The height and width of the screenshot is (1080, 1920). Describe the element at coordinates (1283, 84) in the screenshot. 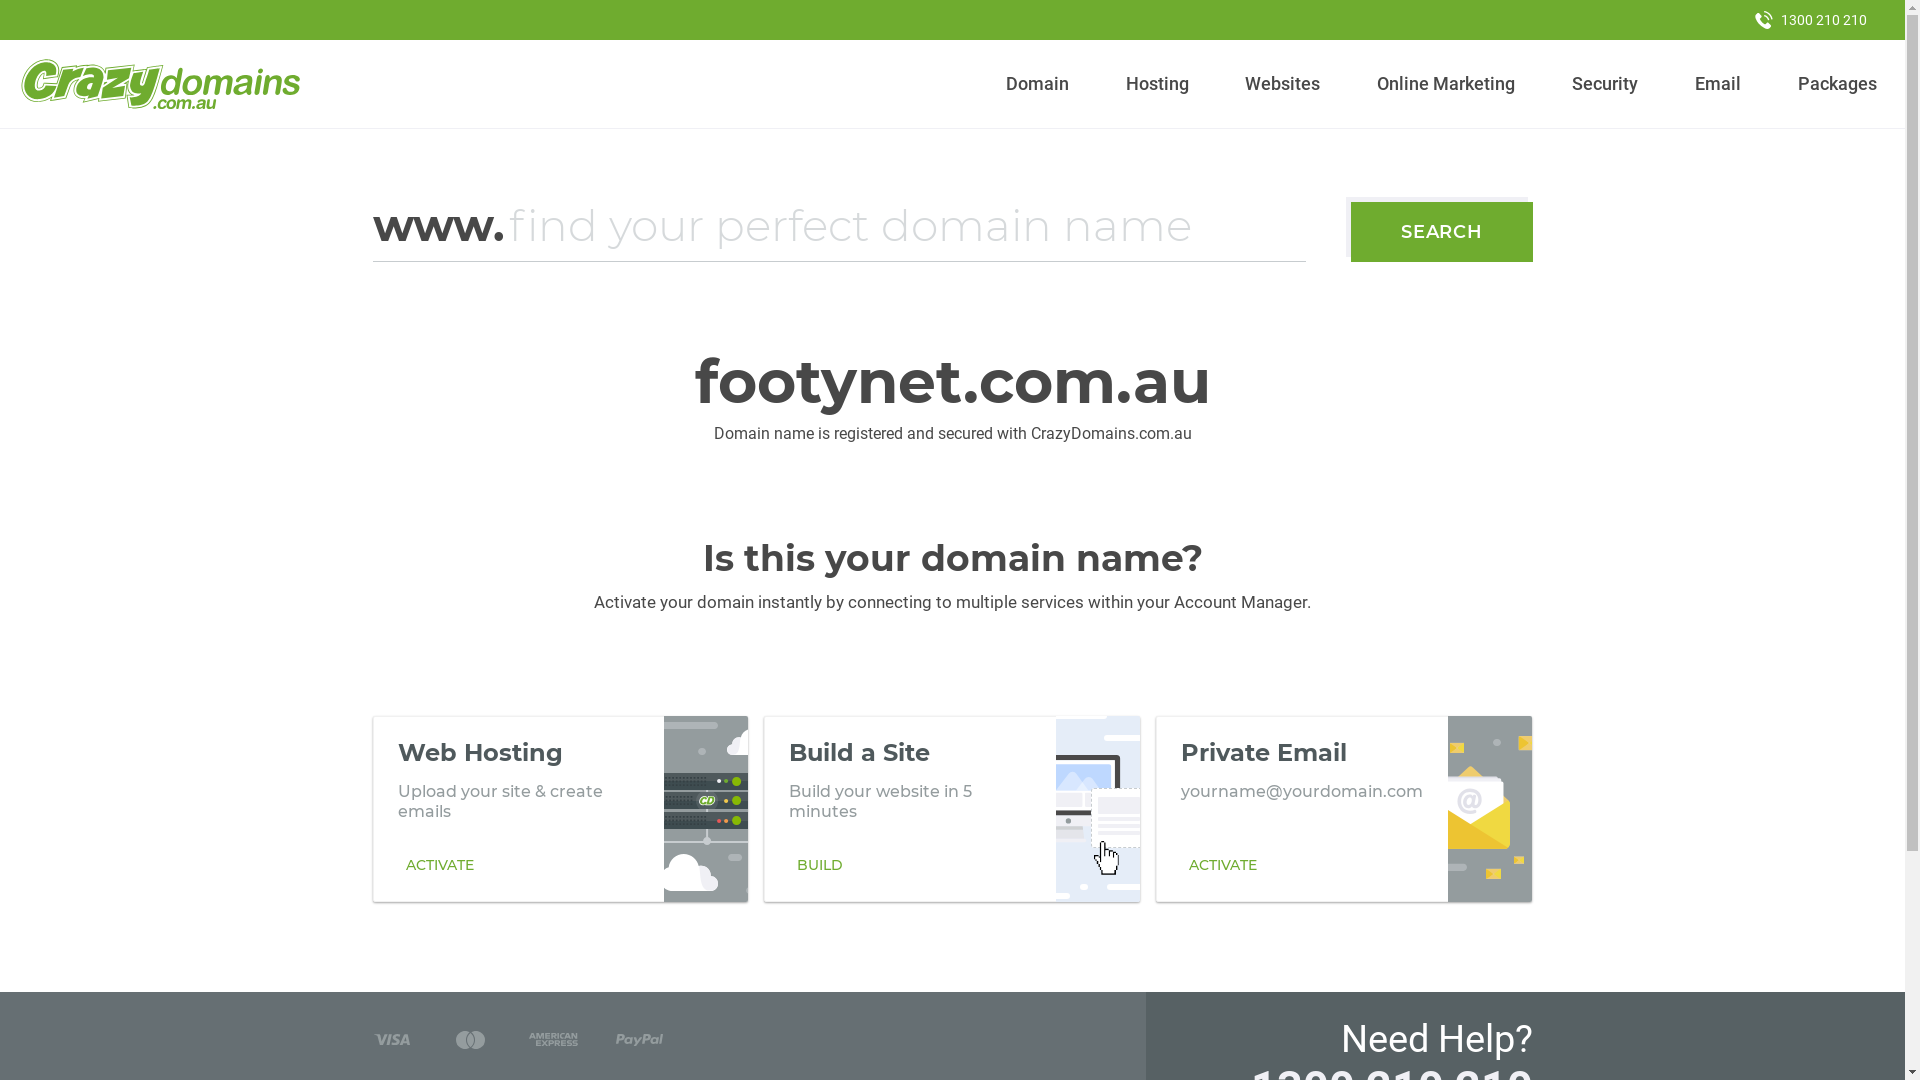

I see `Websites` at that location.